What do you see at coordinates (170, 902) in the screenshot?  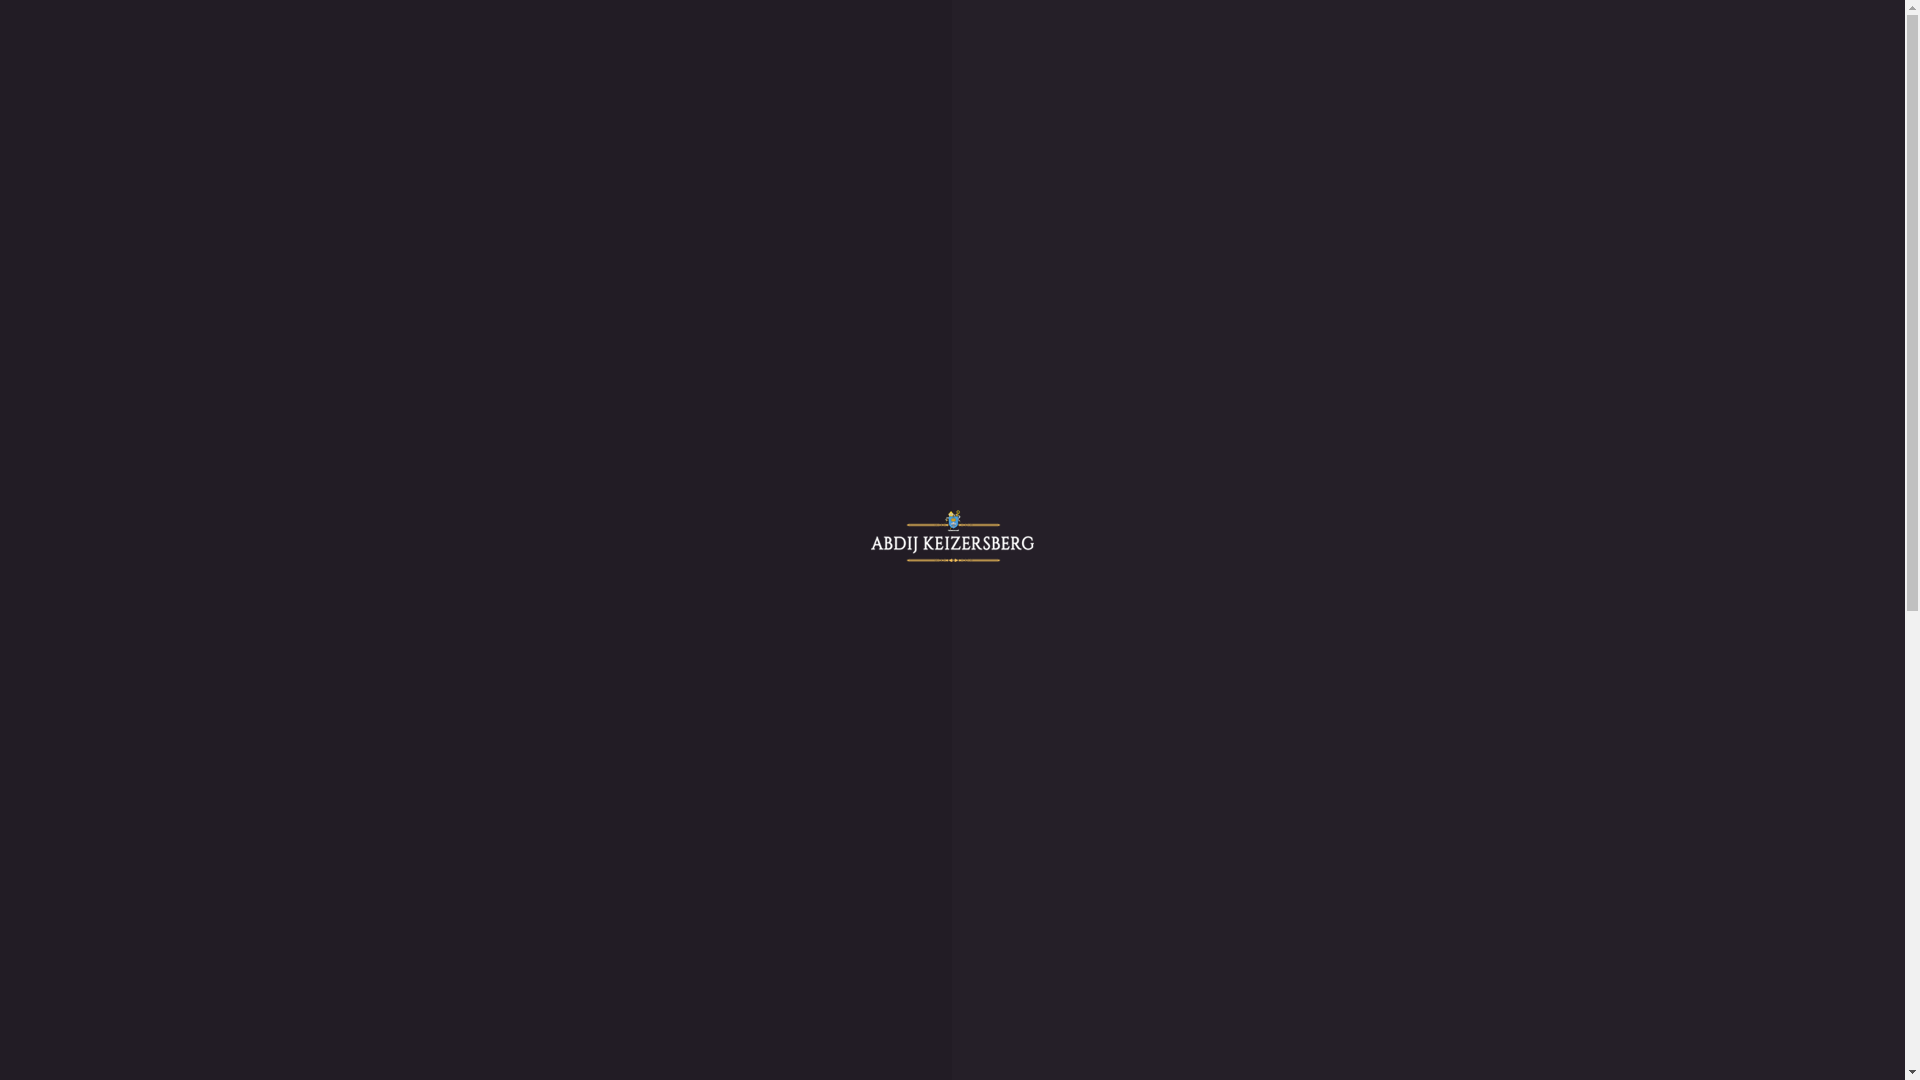 I see `Geschiedenis` at bounding box center [170, 902].